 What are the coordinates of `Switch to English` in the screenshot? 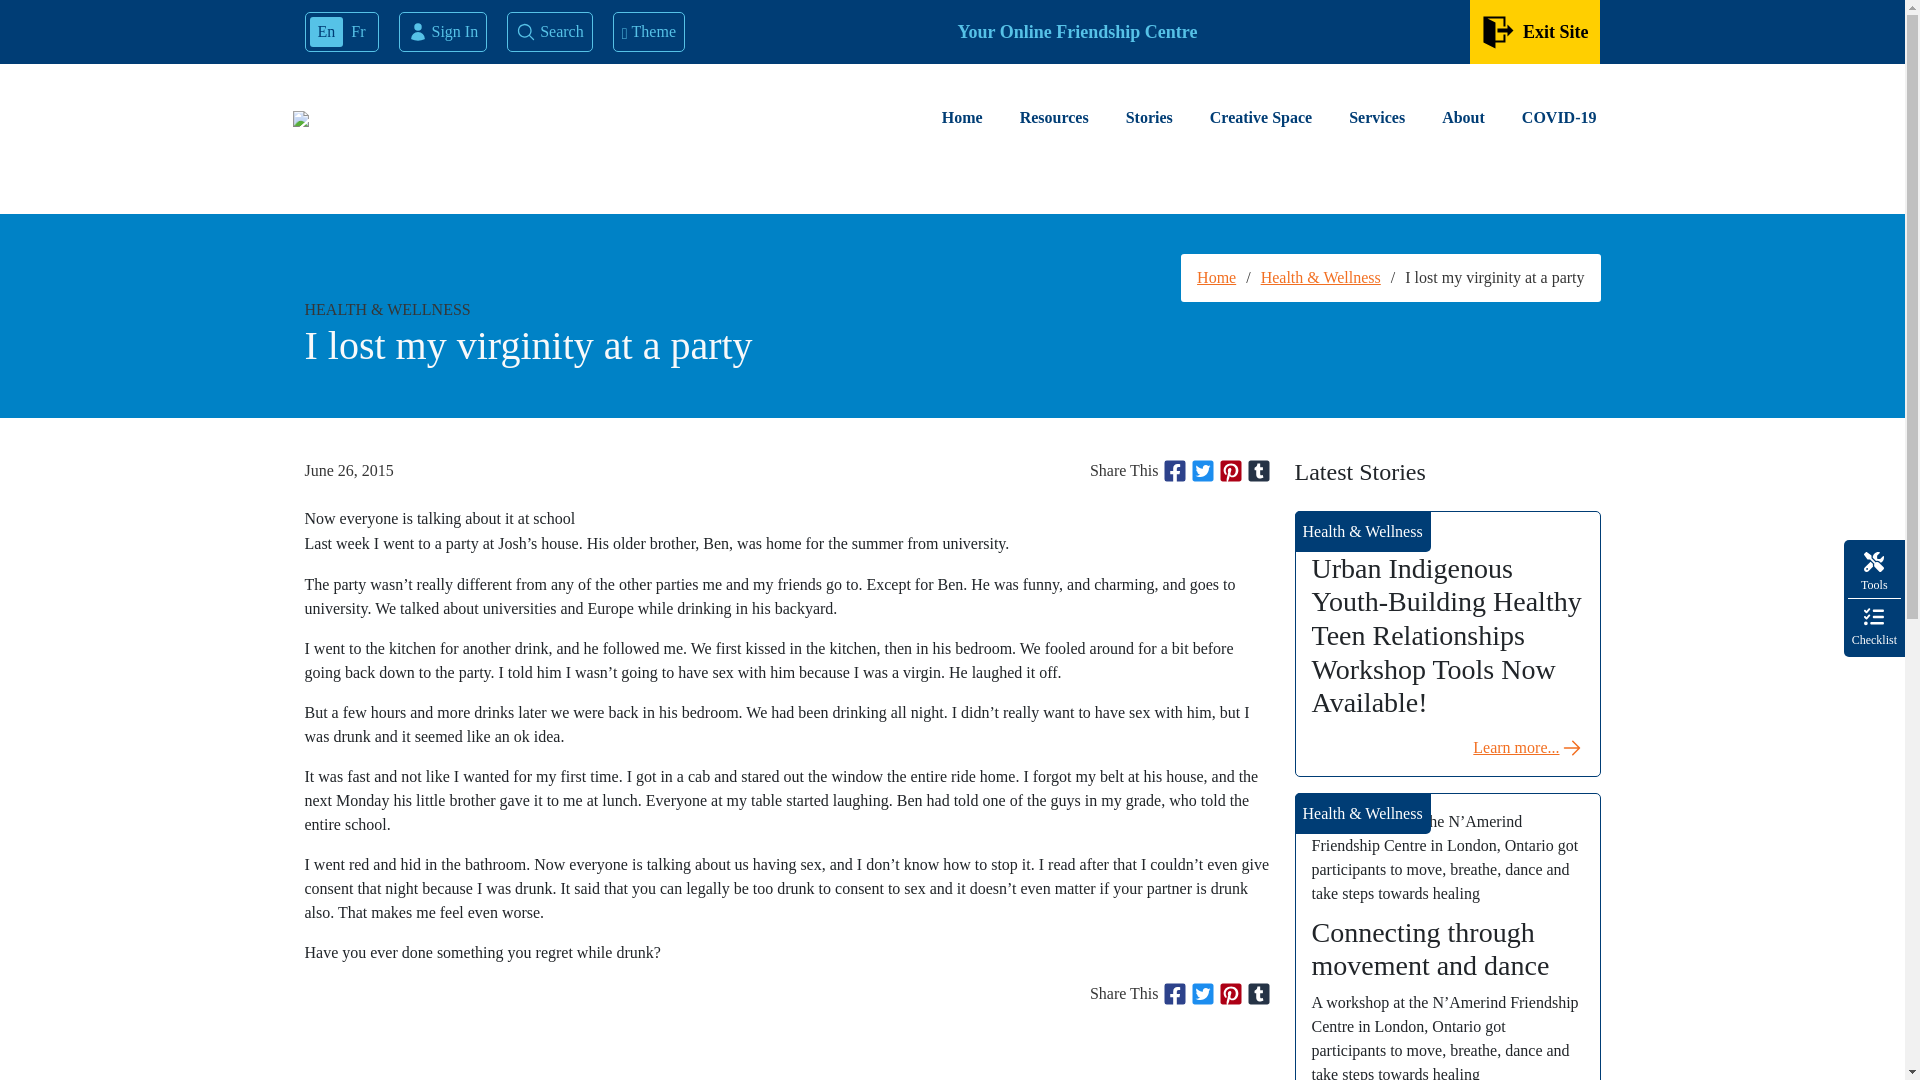 It's located at (326, 32).